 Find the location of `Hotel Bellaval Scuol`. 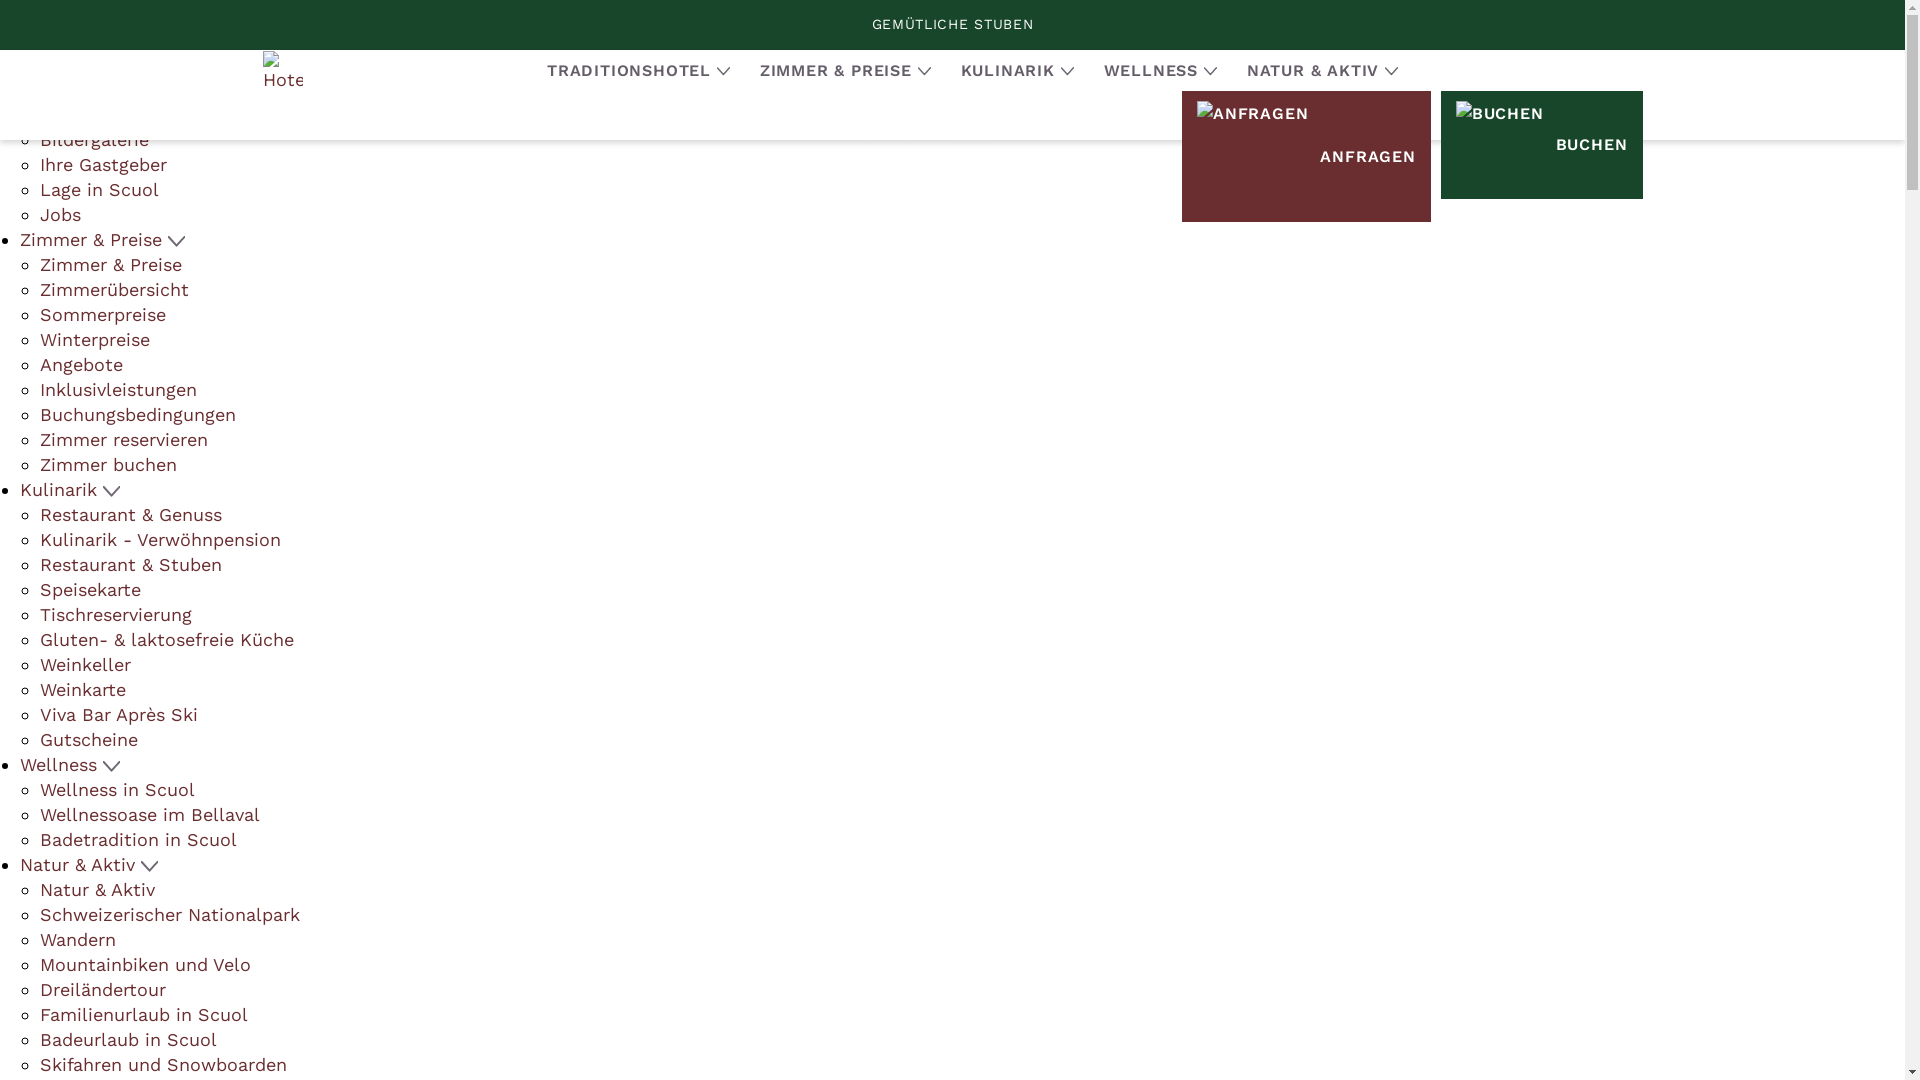

Hotel Bellaval Scuol is located at coordinates (282, 70).